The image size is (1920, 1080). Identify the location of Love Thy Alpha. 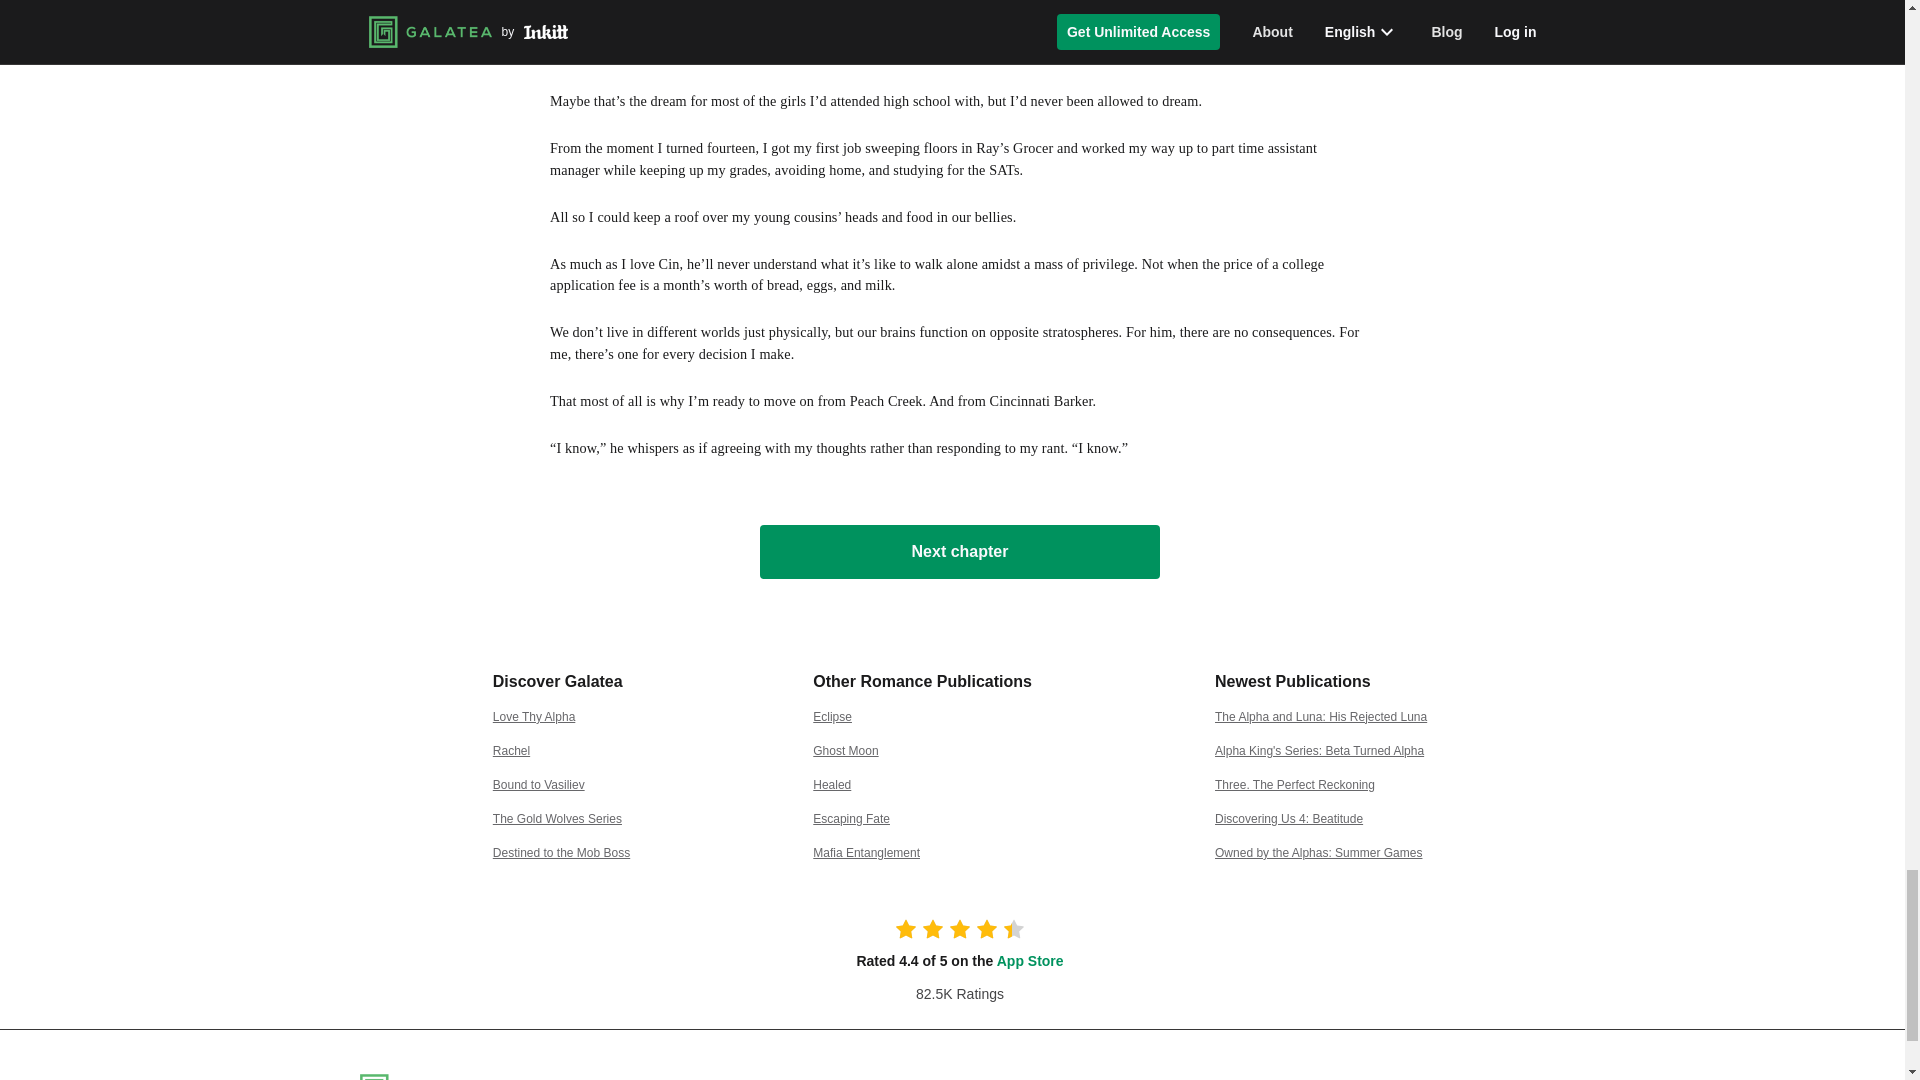
(534, 716).